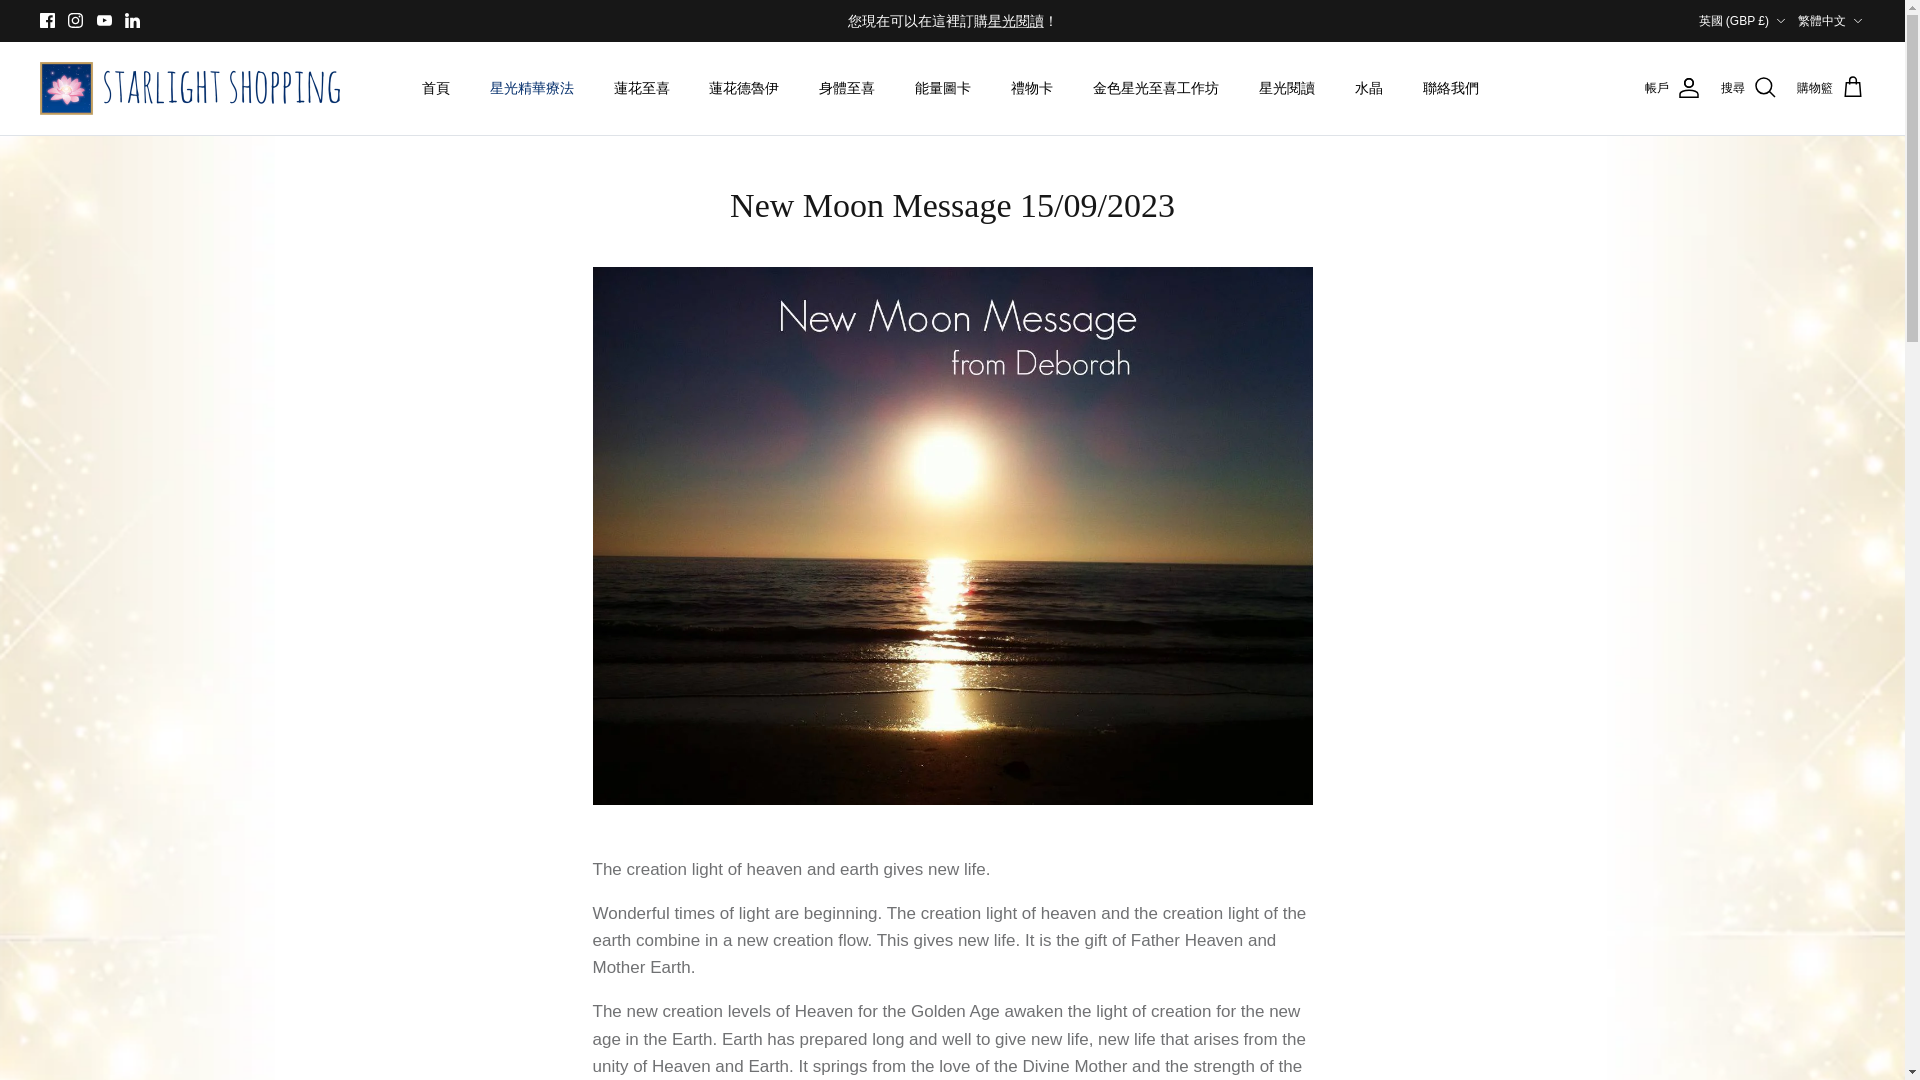  I want to click on Instagram, so click(74, 20).